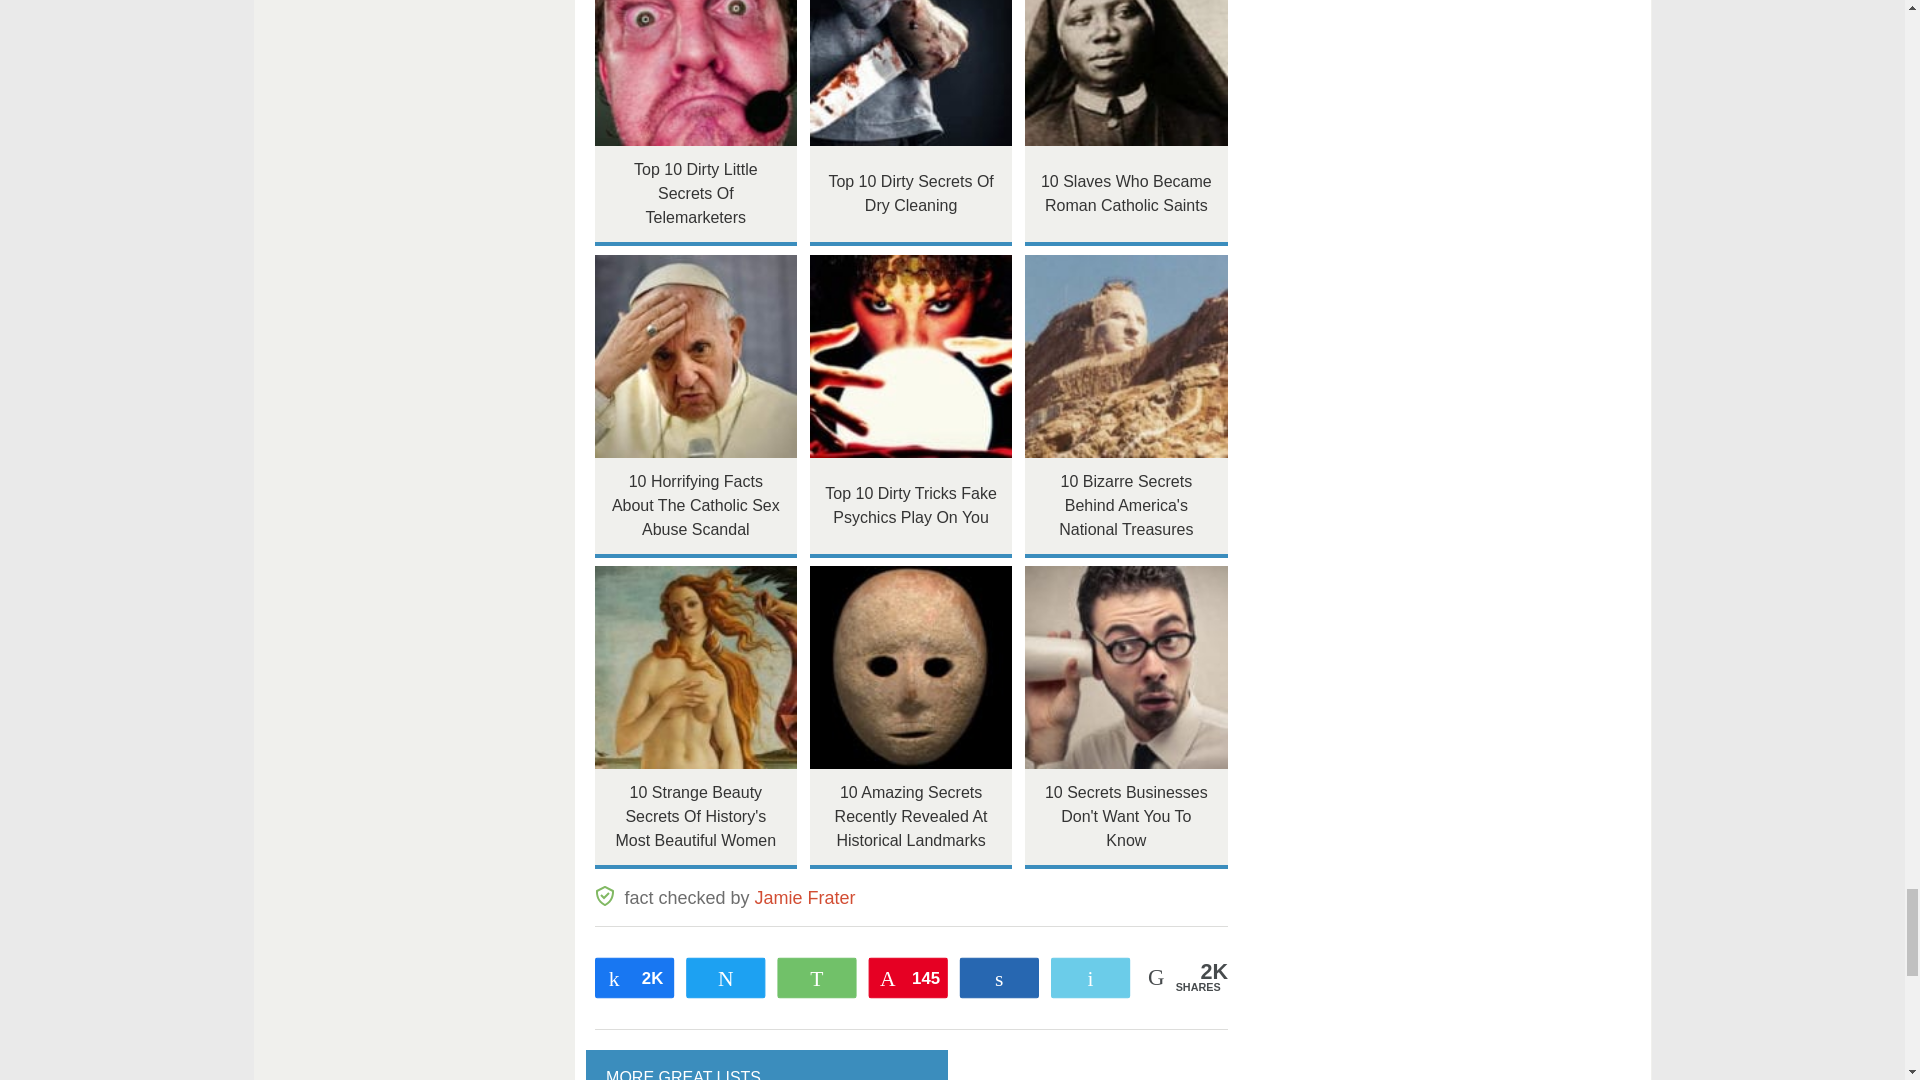 The image size is (1920, 1080). I want to click on Top 10 Dirty Little Secrets Of Telemarketers, so click(694, 73).